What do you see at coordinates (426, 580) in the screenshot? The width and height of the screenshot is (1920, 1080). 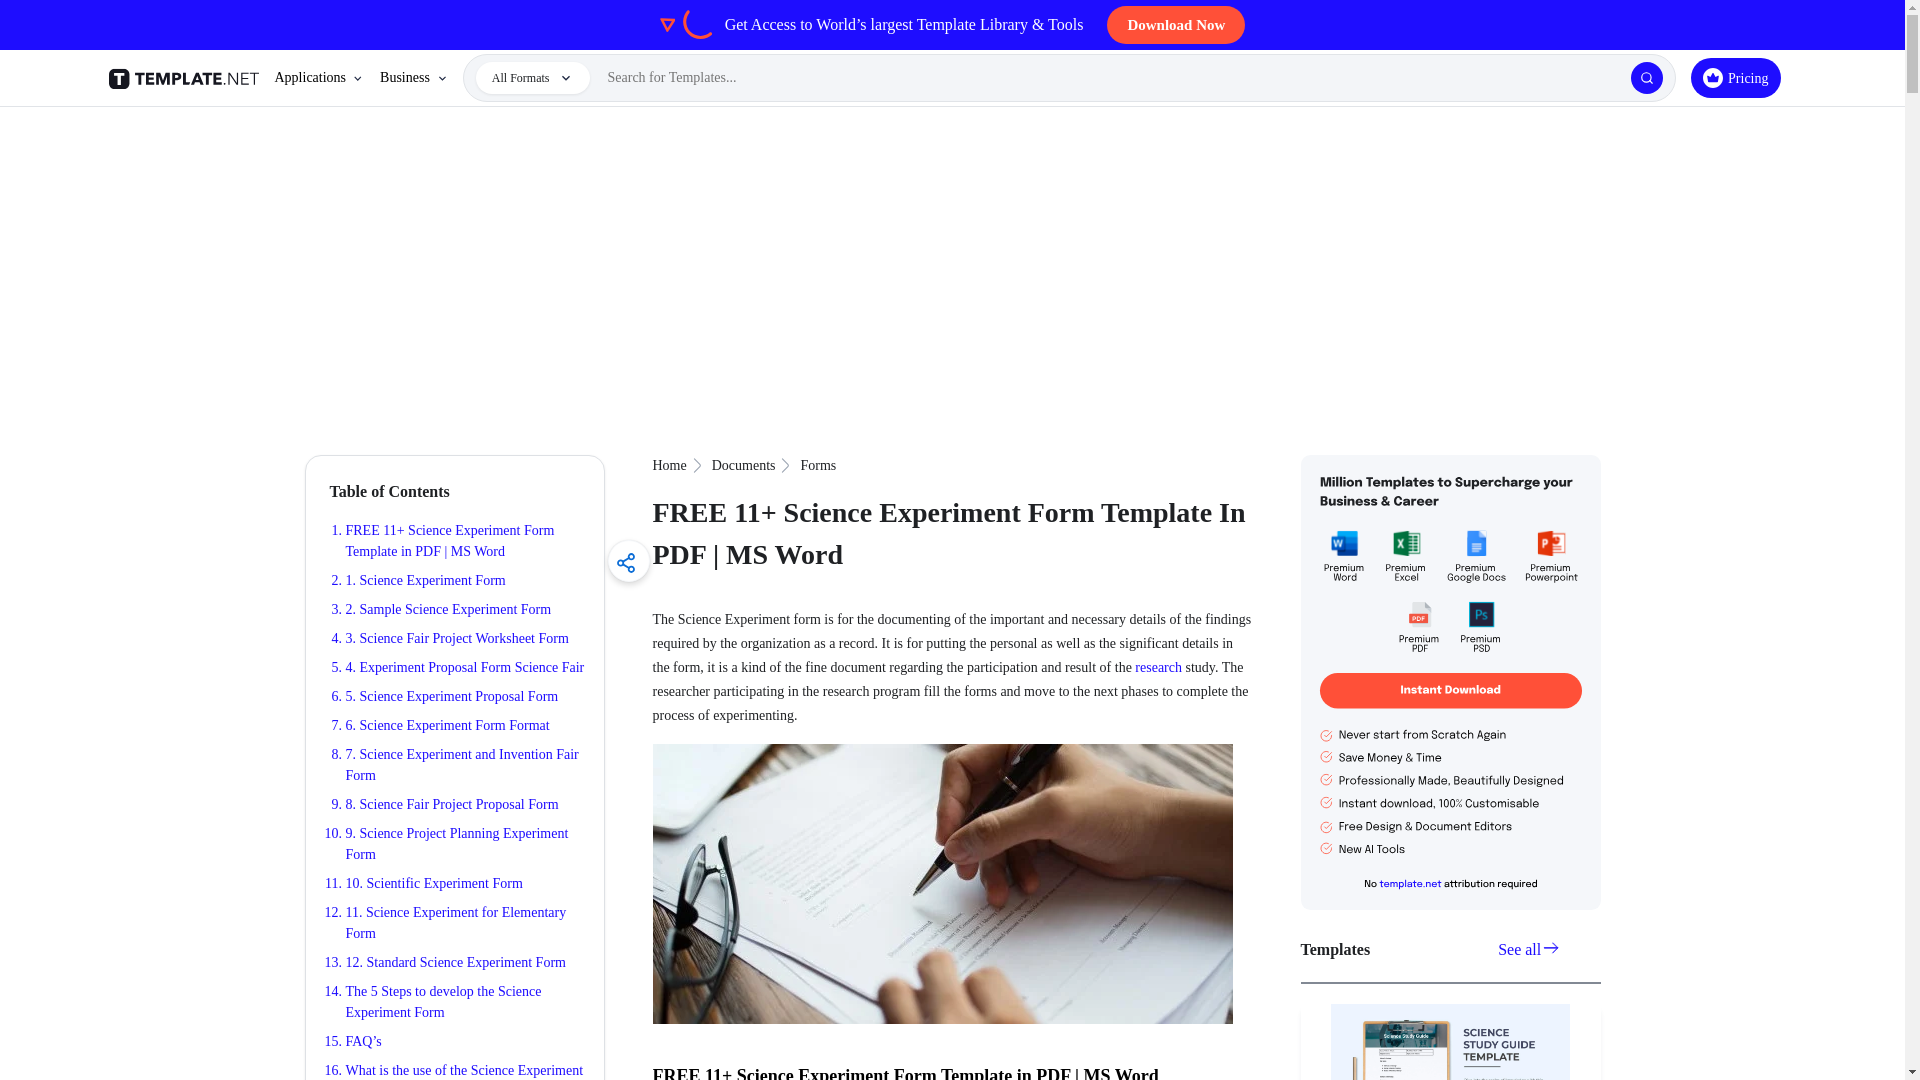 I see `1. Science Experiment Form` at bounding box center [426, 580].